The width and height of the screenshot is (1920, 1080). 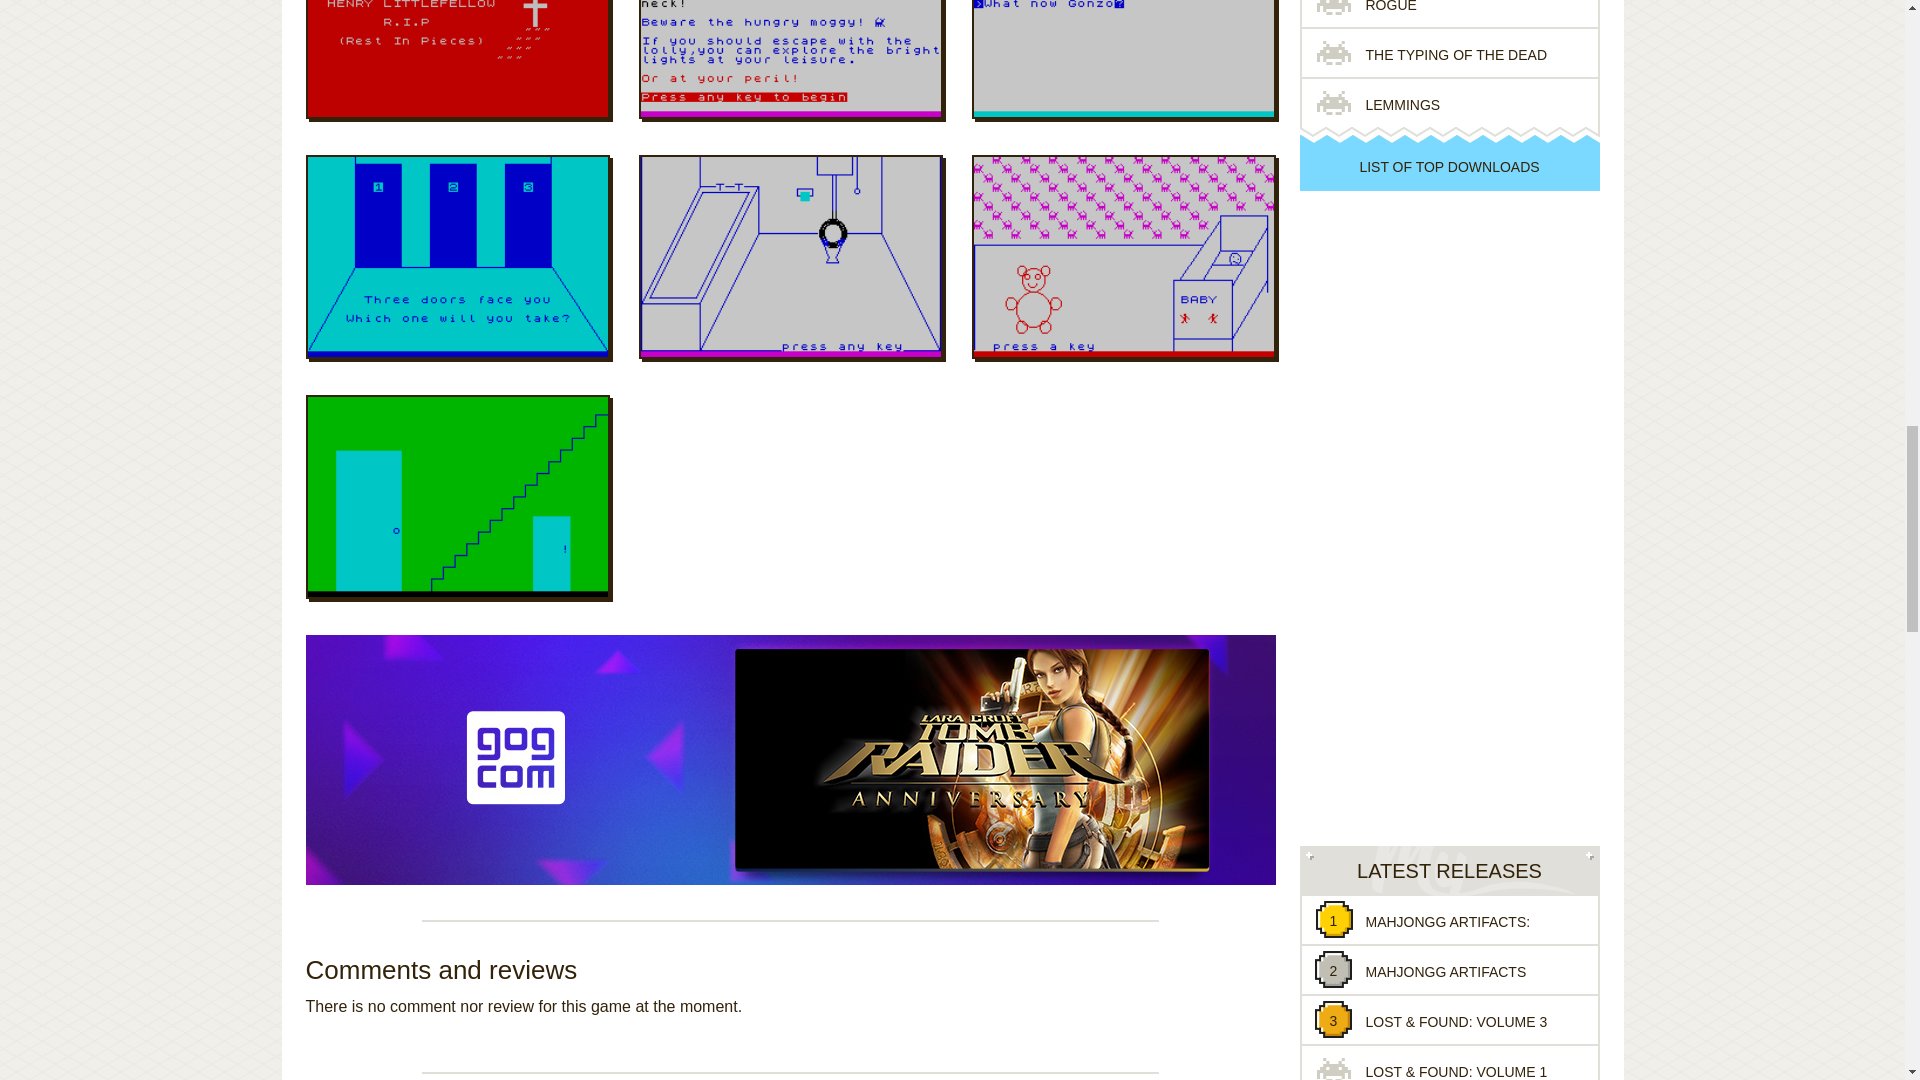 I want to click on See the Top 40 Games, so click(x=1449, y=166).